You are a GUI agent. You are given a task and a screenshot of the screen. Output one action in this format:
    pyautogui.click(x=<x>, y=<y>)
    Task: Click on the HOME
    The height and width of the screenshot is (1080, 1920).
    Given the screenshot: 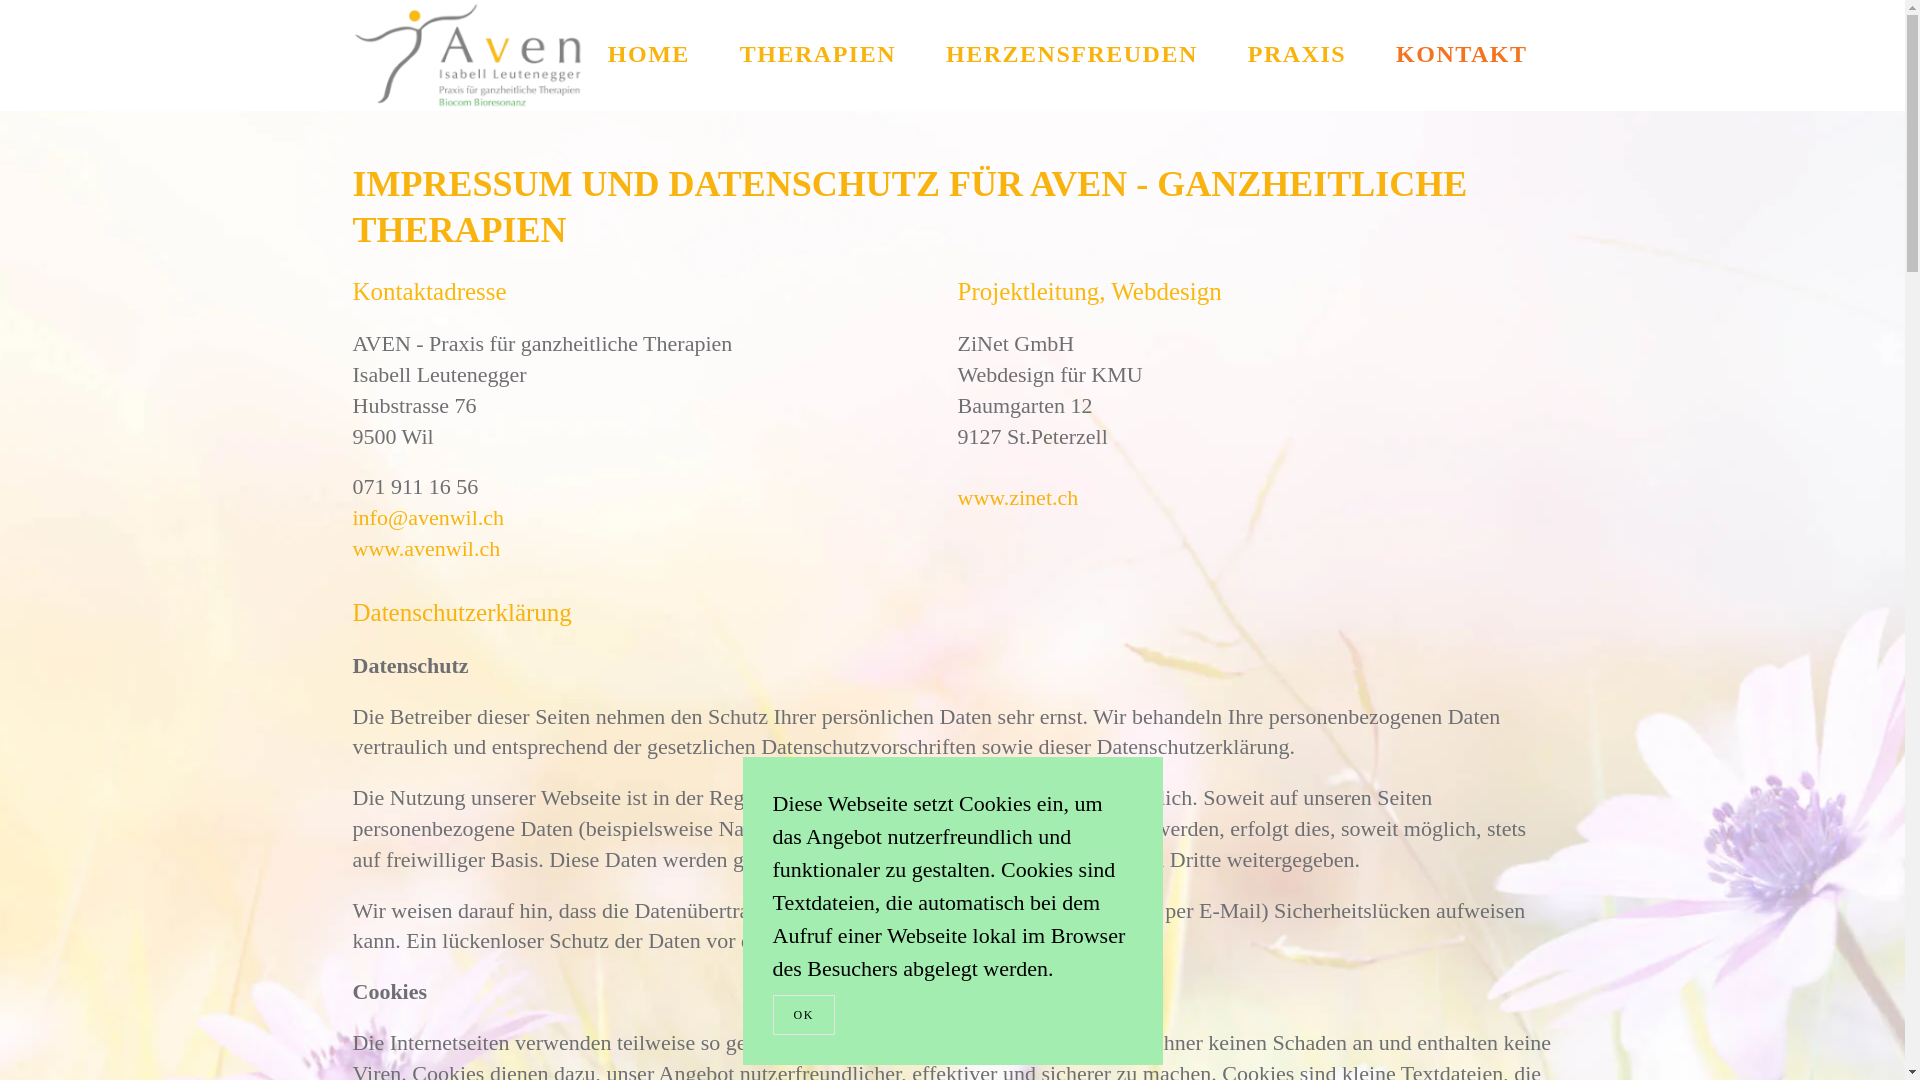 What is the action you would take?
    pyautogui.click(x=649, y=55)
    